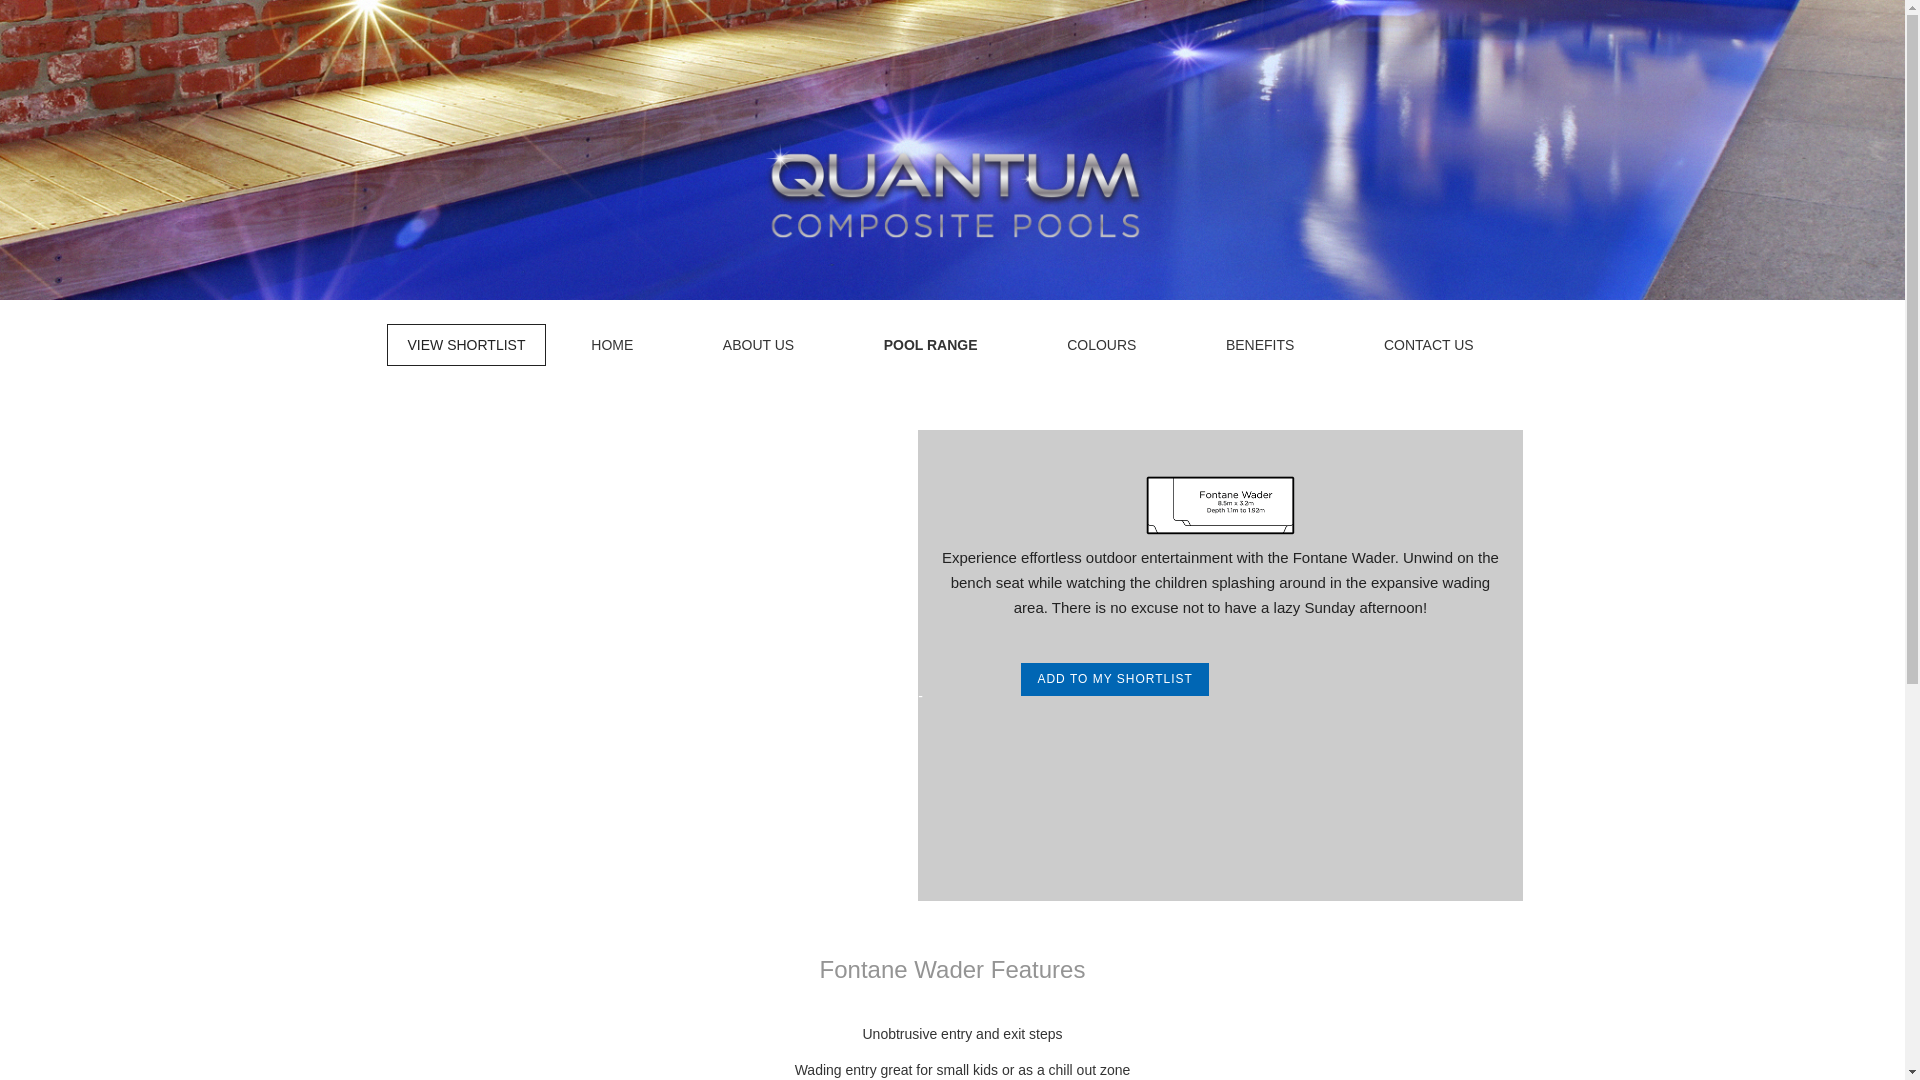 The height and width of the screenshot is (1080, 1920). Describe the element at coordinates (1114, 679) in the screenshot. I see `ADD TO MY SHORTLIST` at that location.